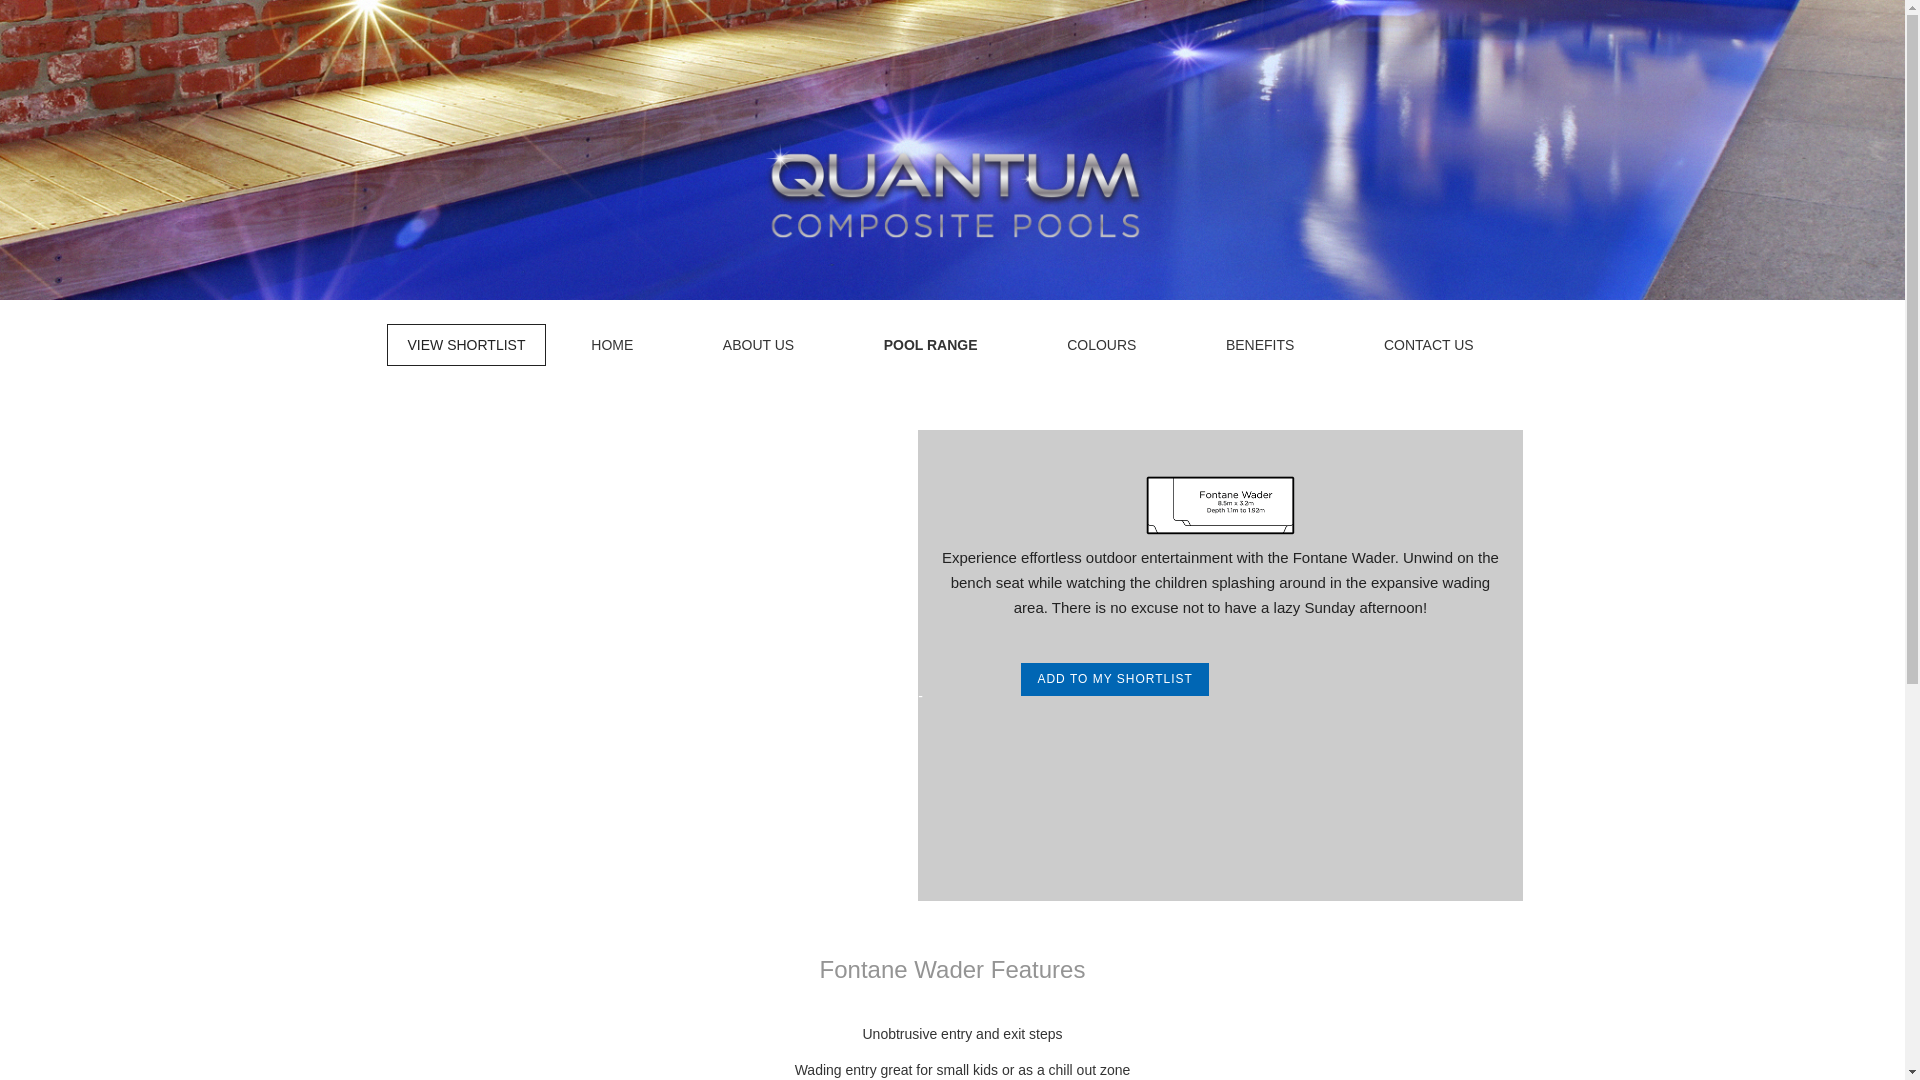 The height and width of the screenshot is (1080, 1920). Describe the element at coordinates (1114, 679) in the screenshot. I see `ADD TO MY SHORTLIST` at that location.